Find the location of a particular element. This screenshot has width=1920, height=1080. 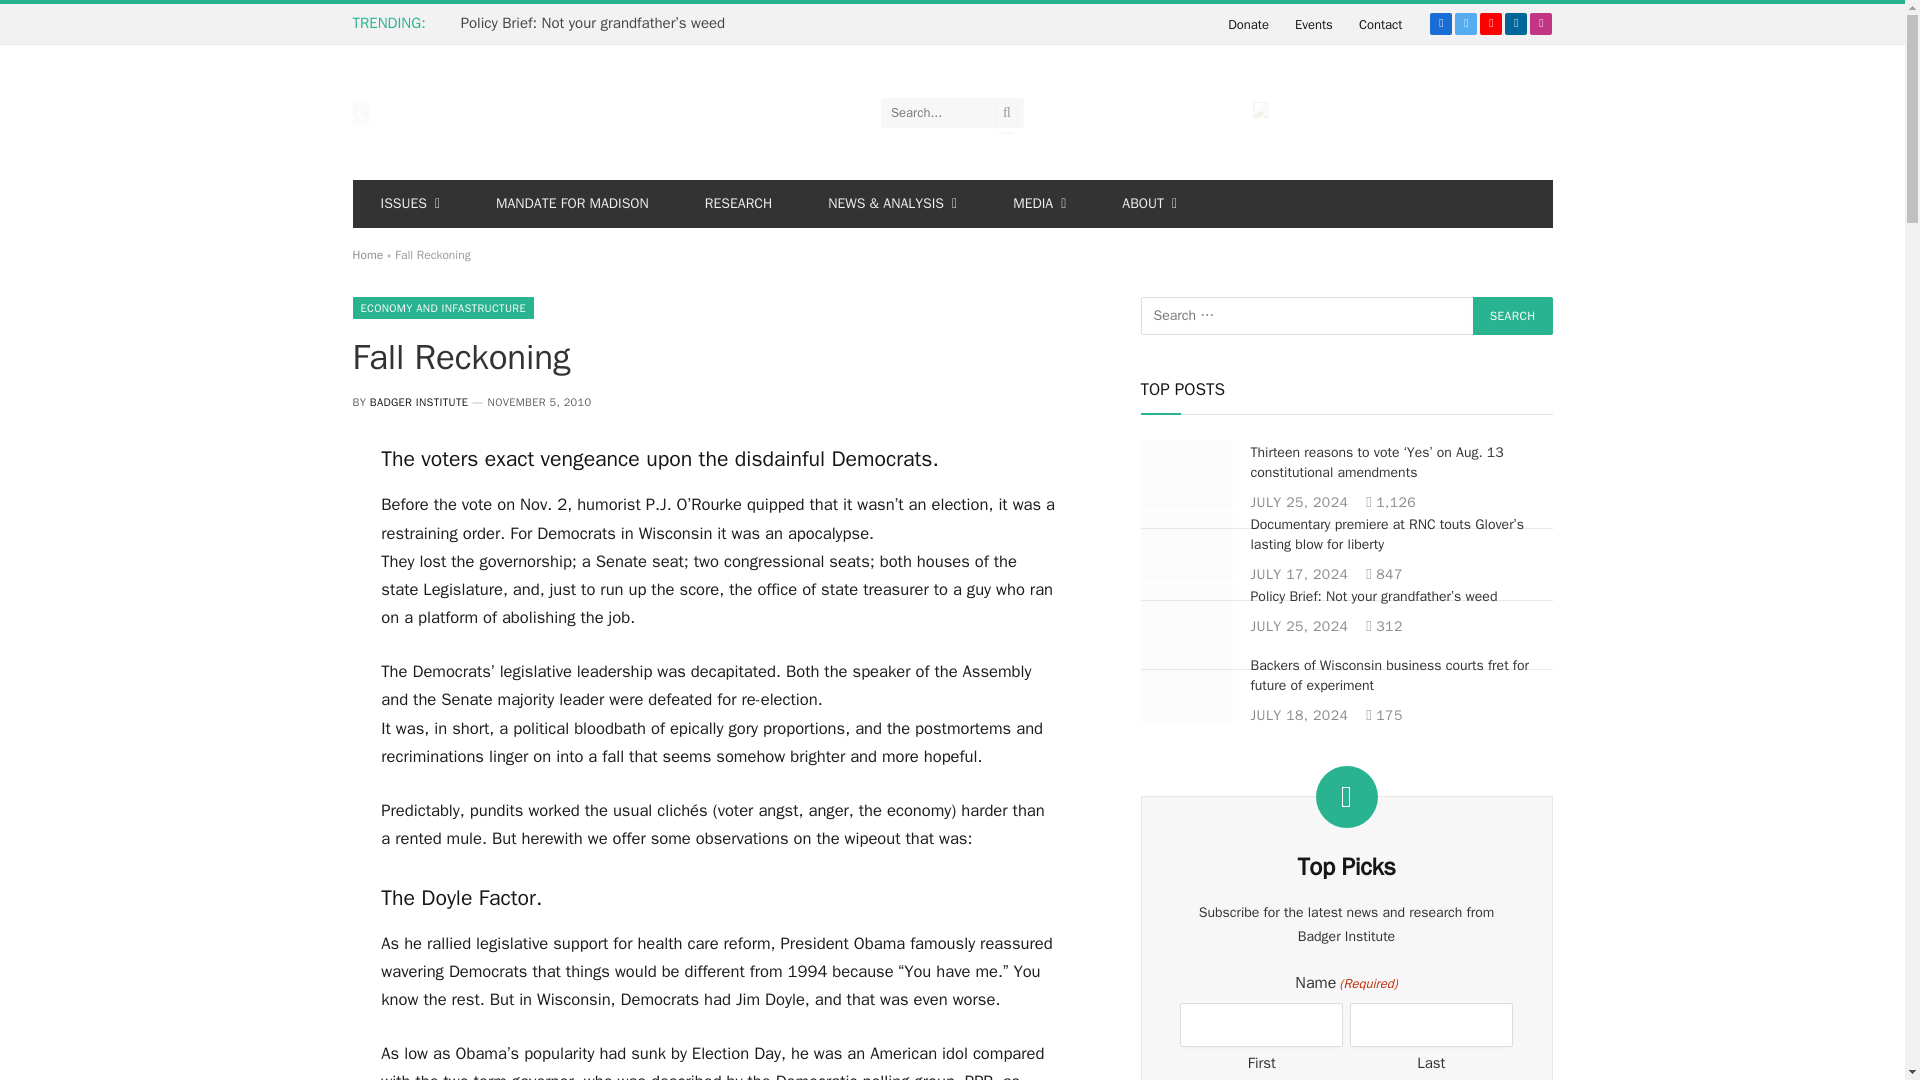

Search is located at coordinates (1512, 316).